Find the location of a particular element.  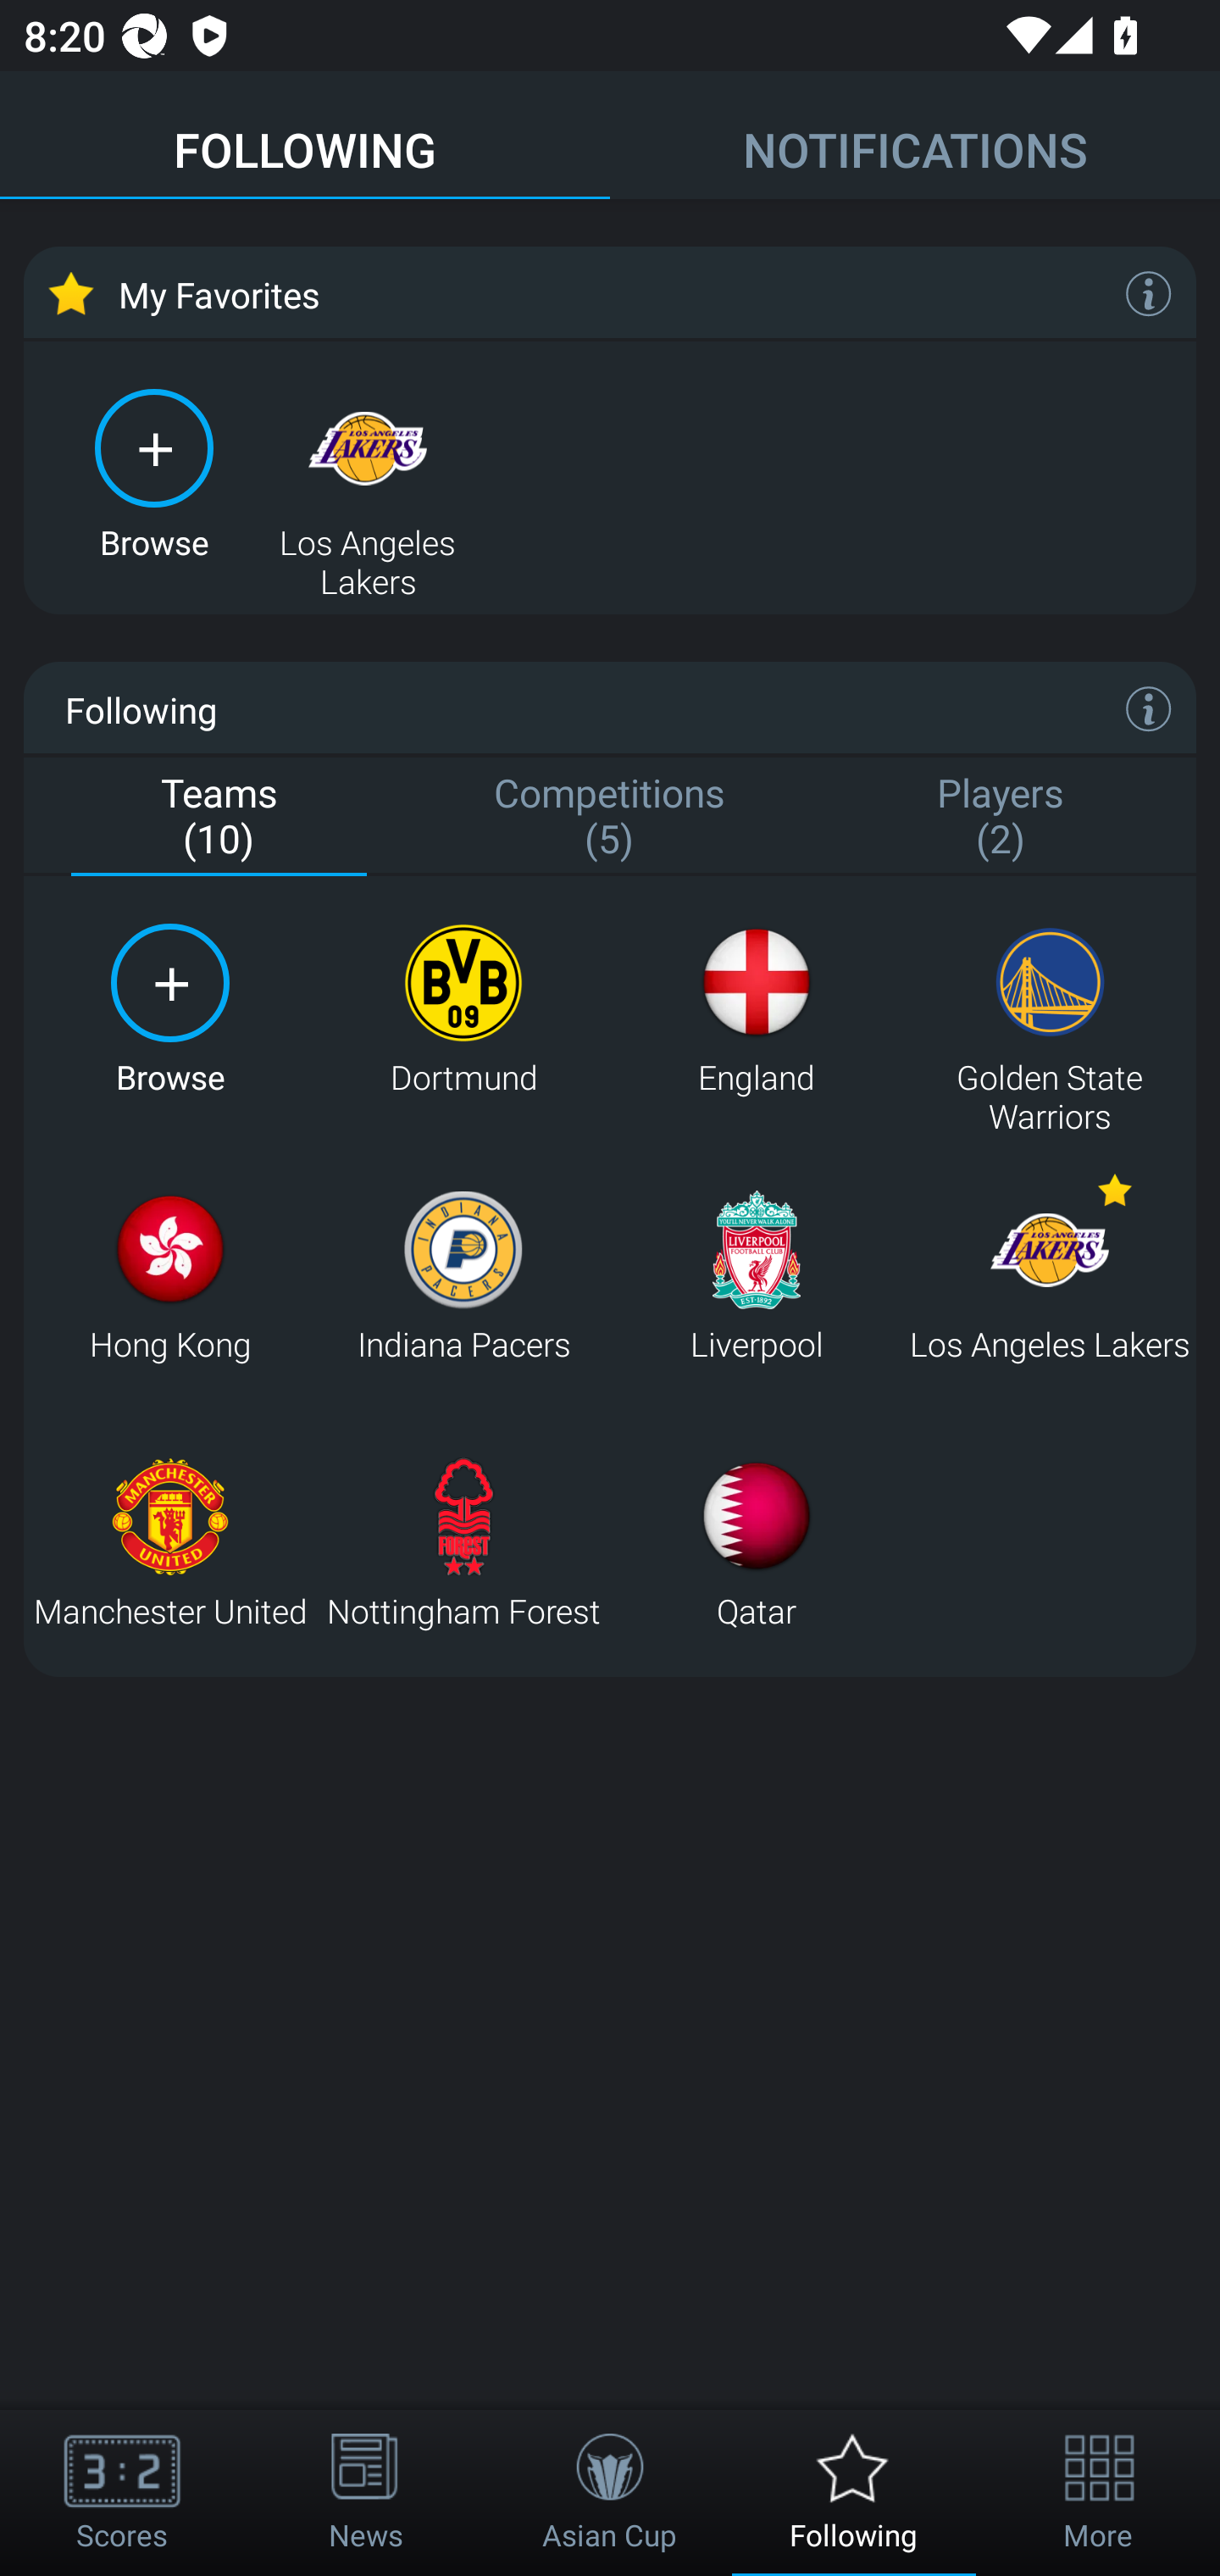

Los Angeles Lakers is located at coordinates (1049, 1276).